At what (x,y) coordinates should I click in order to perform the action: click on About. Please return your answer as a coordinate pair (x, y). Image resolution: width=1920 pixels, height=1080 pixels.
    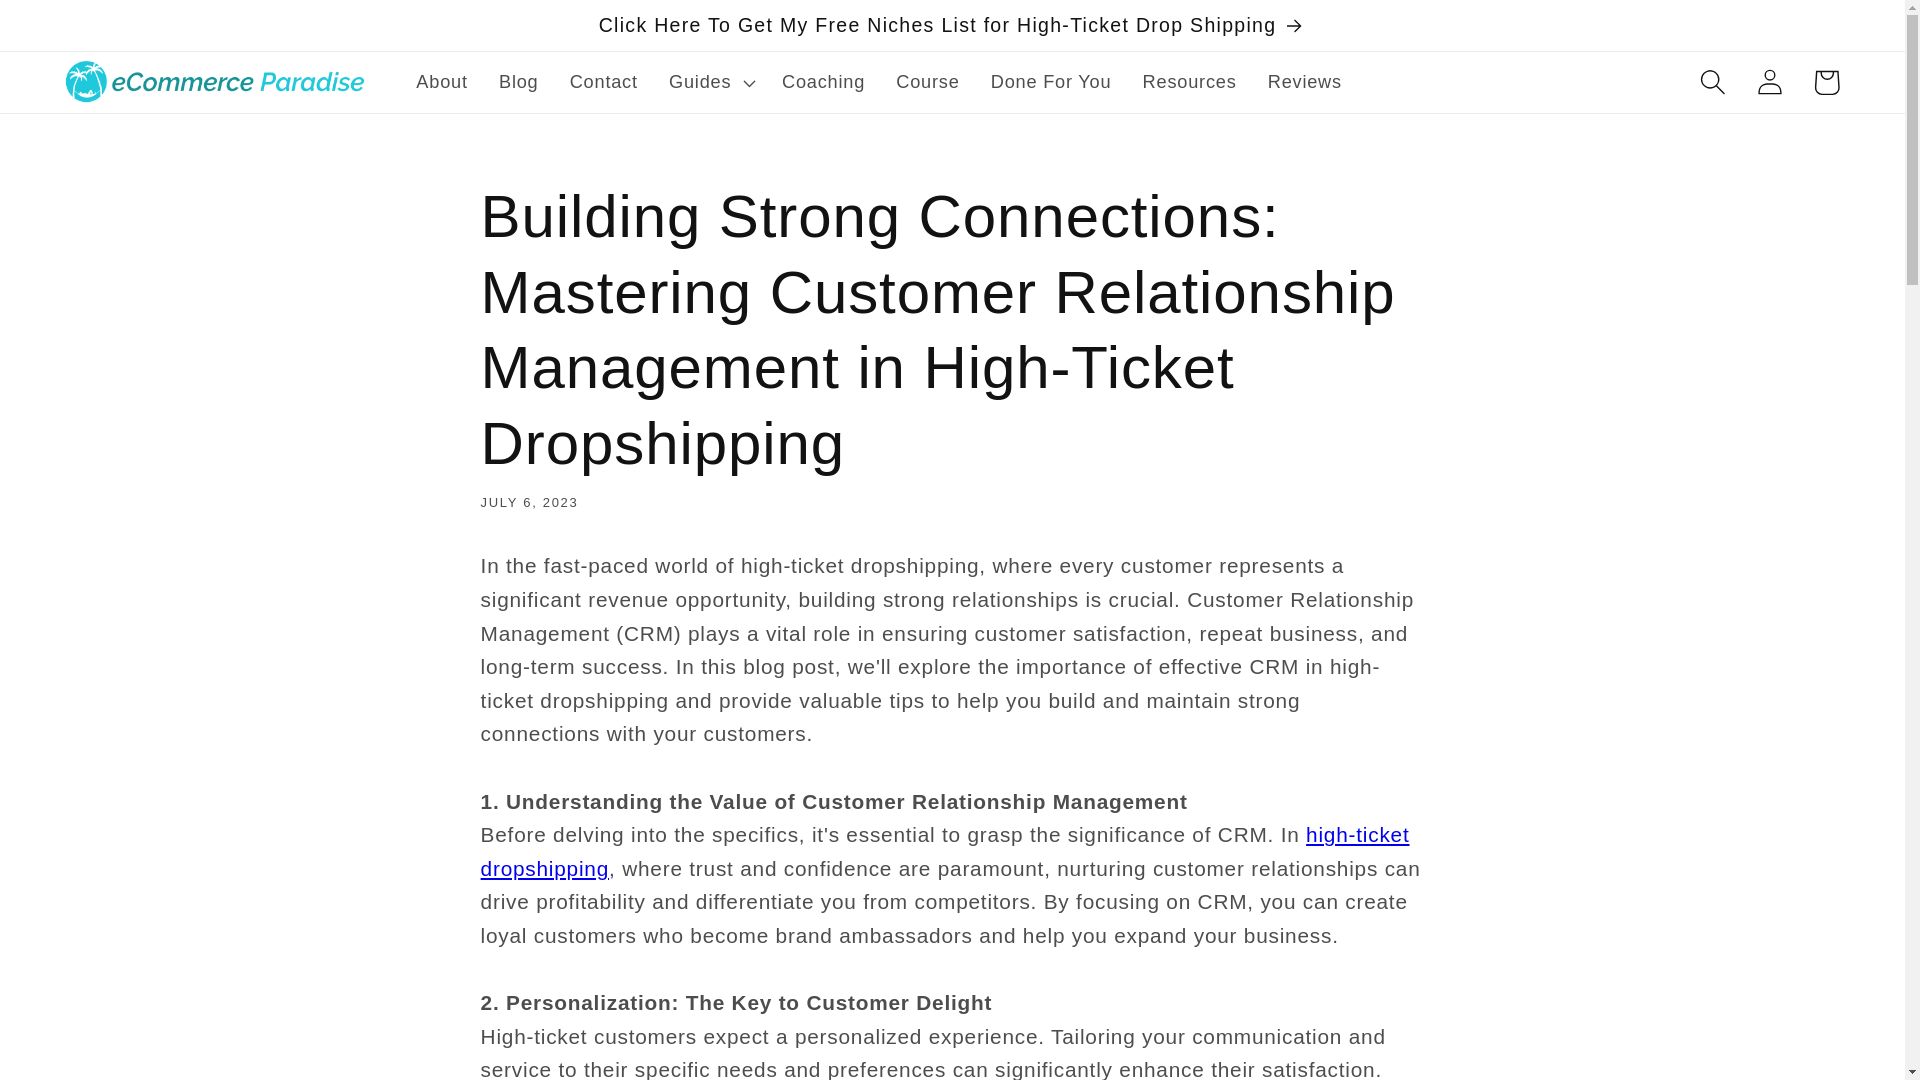
    Looking at the image, I should click on (442, 83).